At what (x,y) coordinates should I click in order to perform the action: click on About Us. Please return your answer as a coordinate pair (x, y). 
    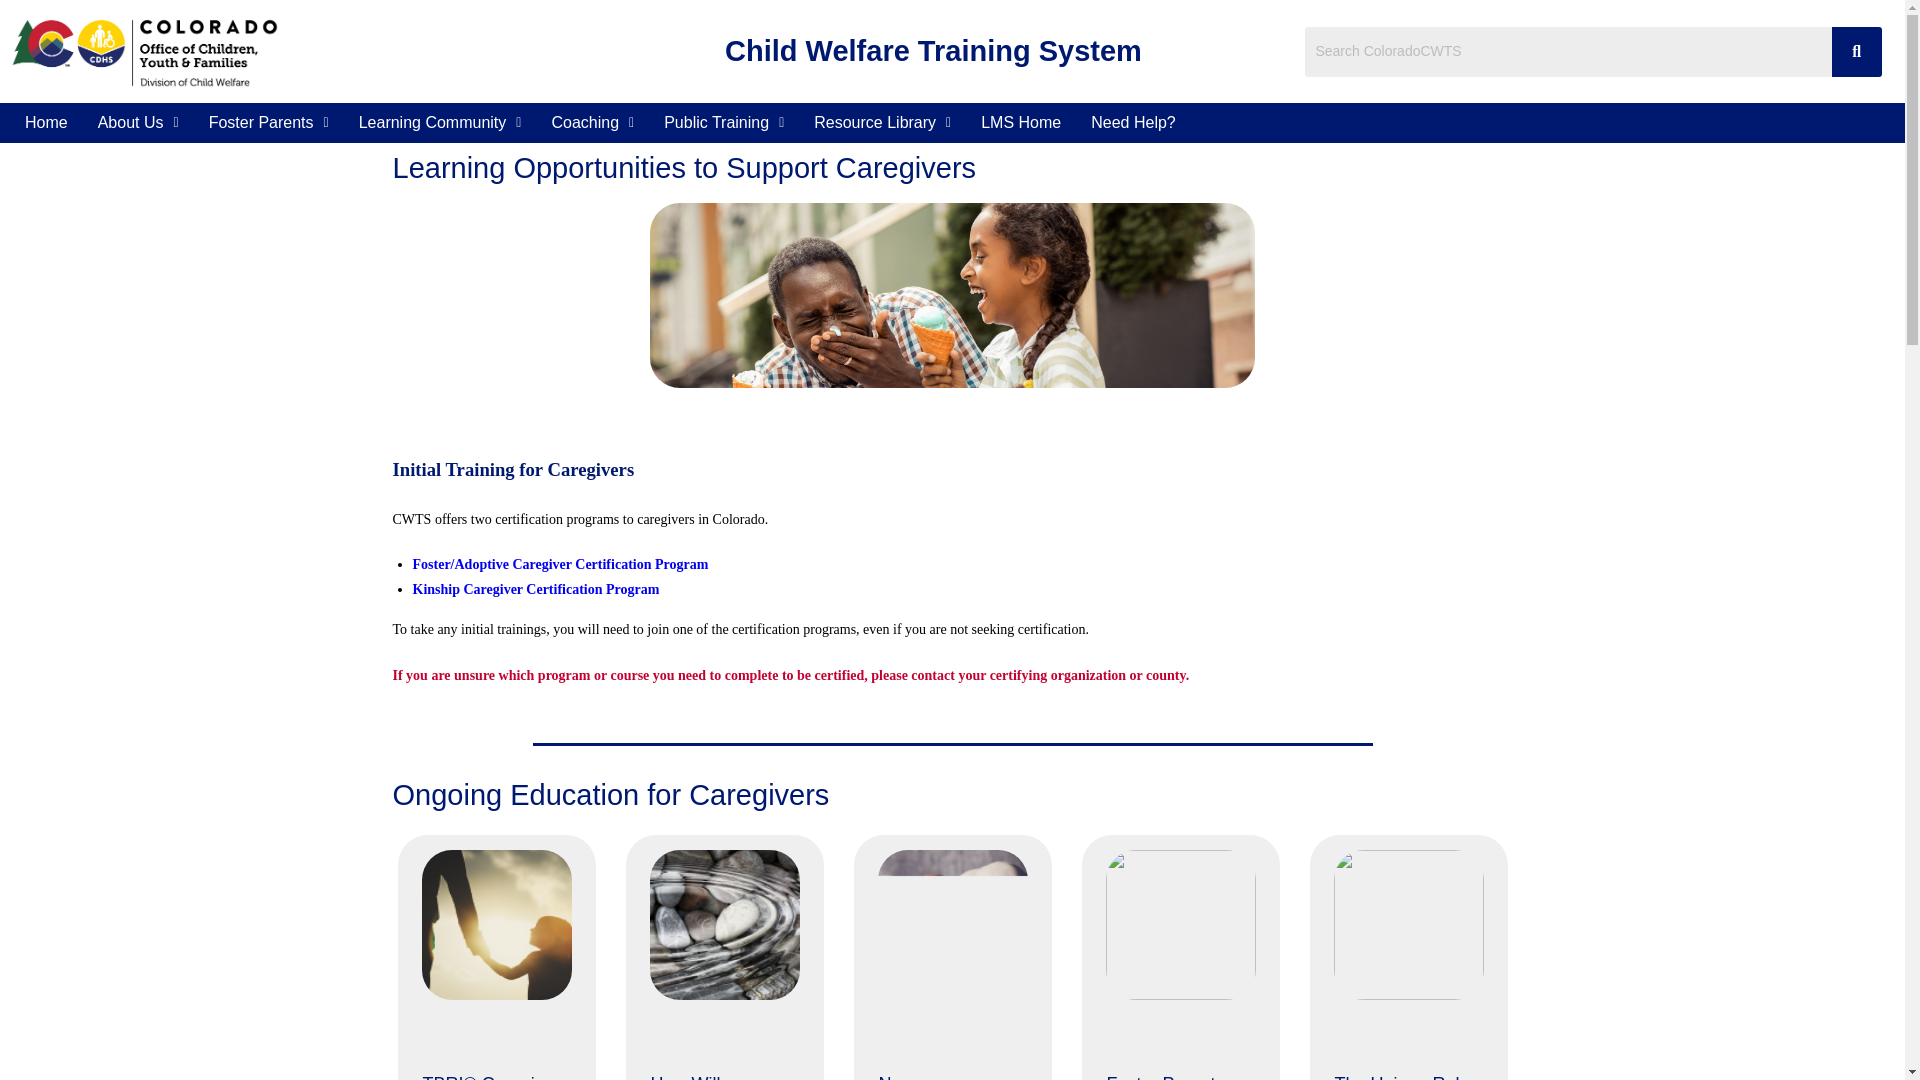
    Looking at the image, I should click on (138, 122).